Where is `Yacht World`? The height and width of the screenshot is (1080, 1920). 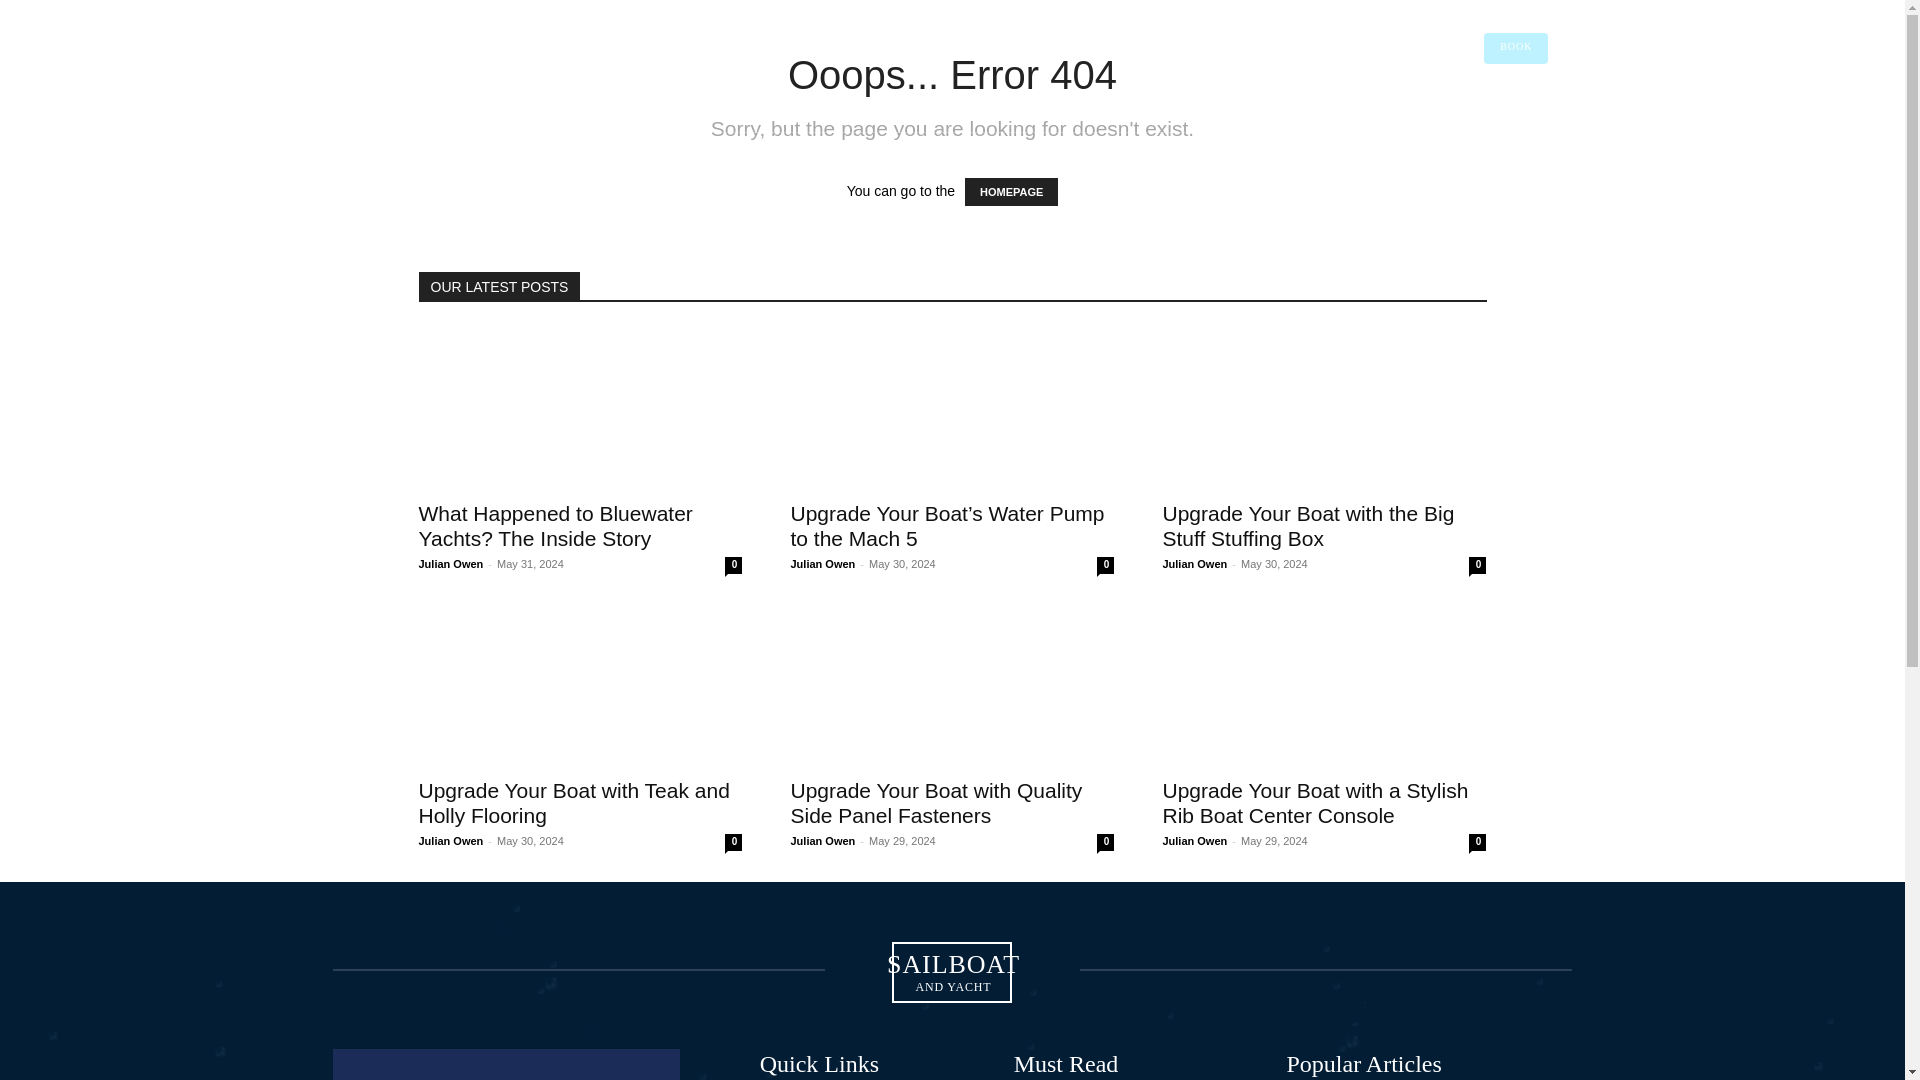
Yacht World is located at coordinates (564, 23).